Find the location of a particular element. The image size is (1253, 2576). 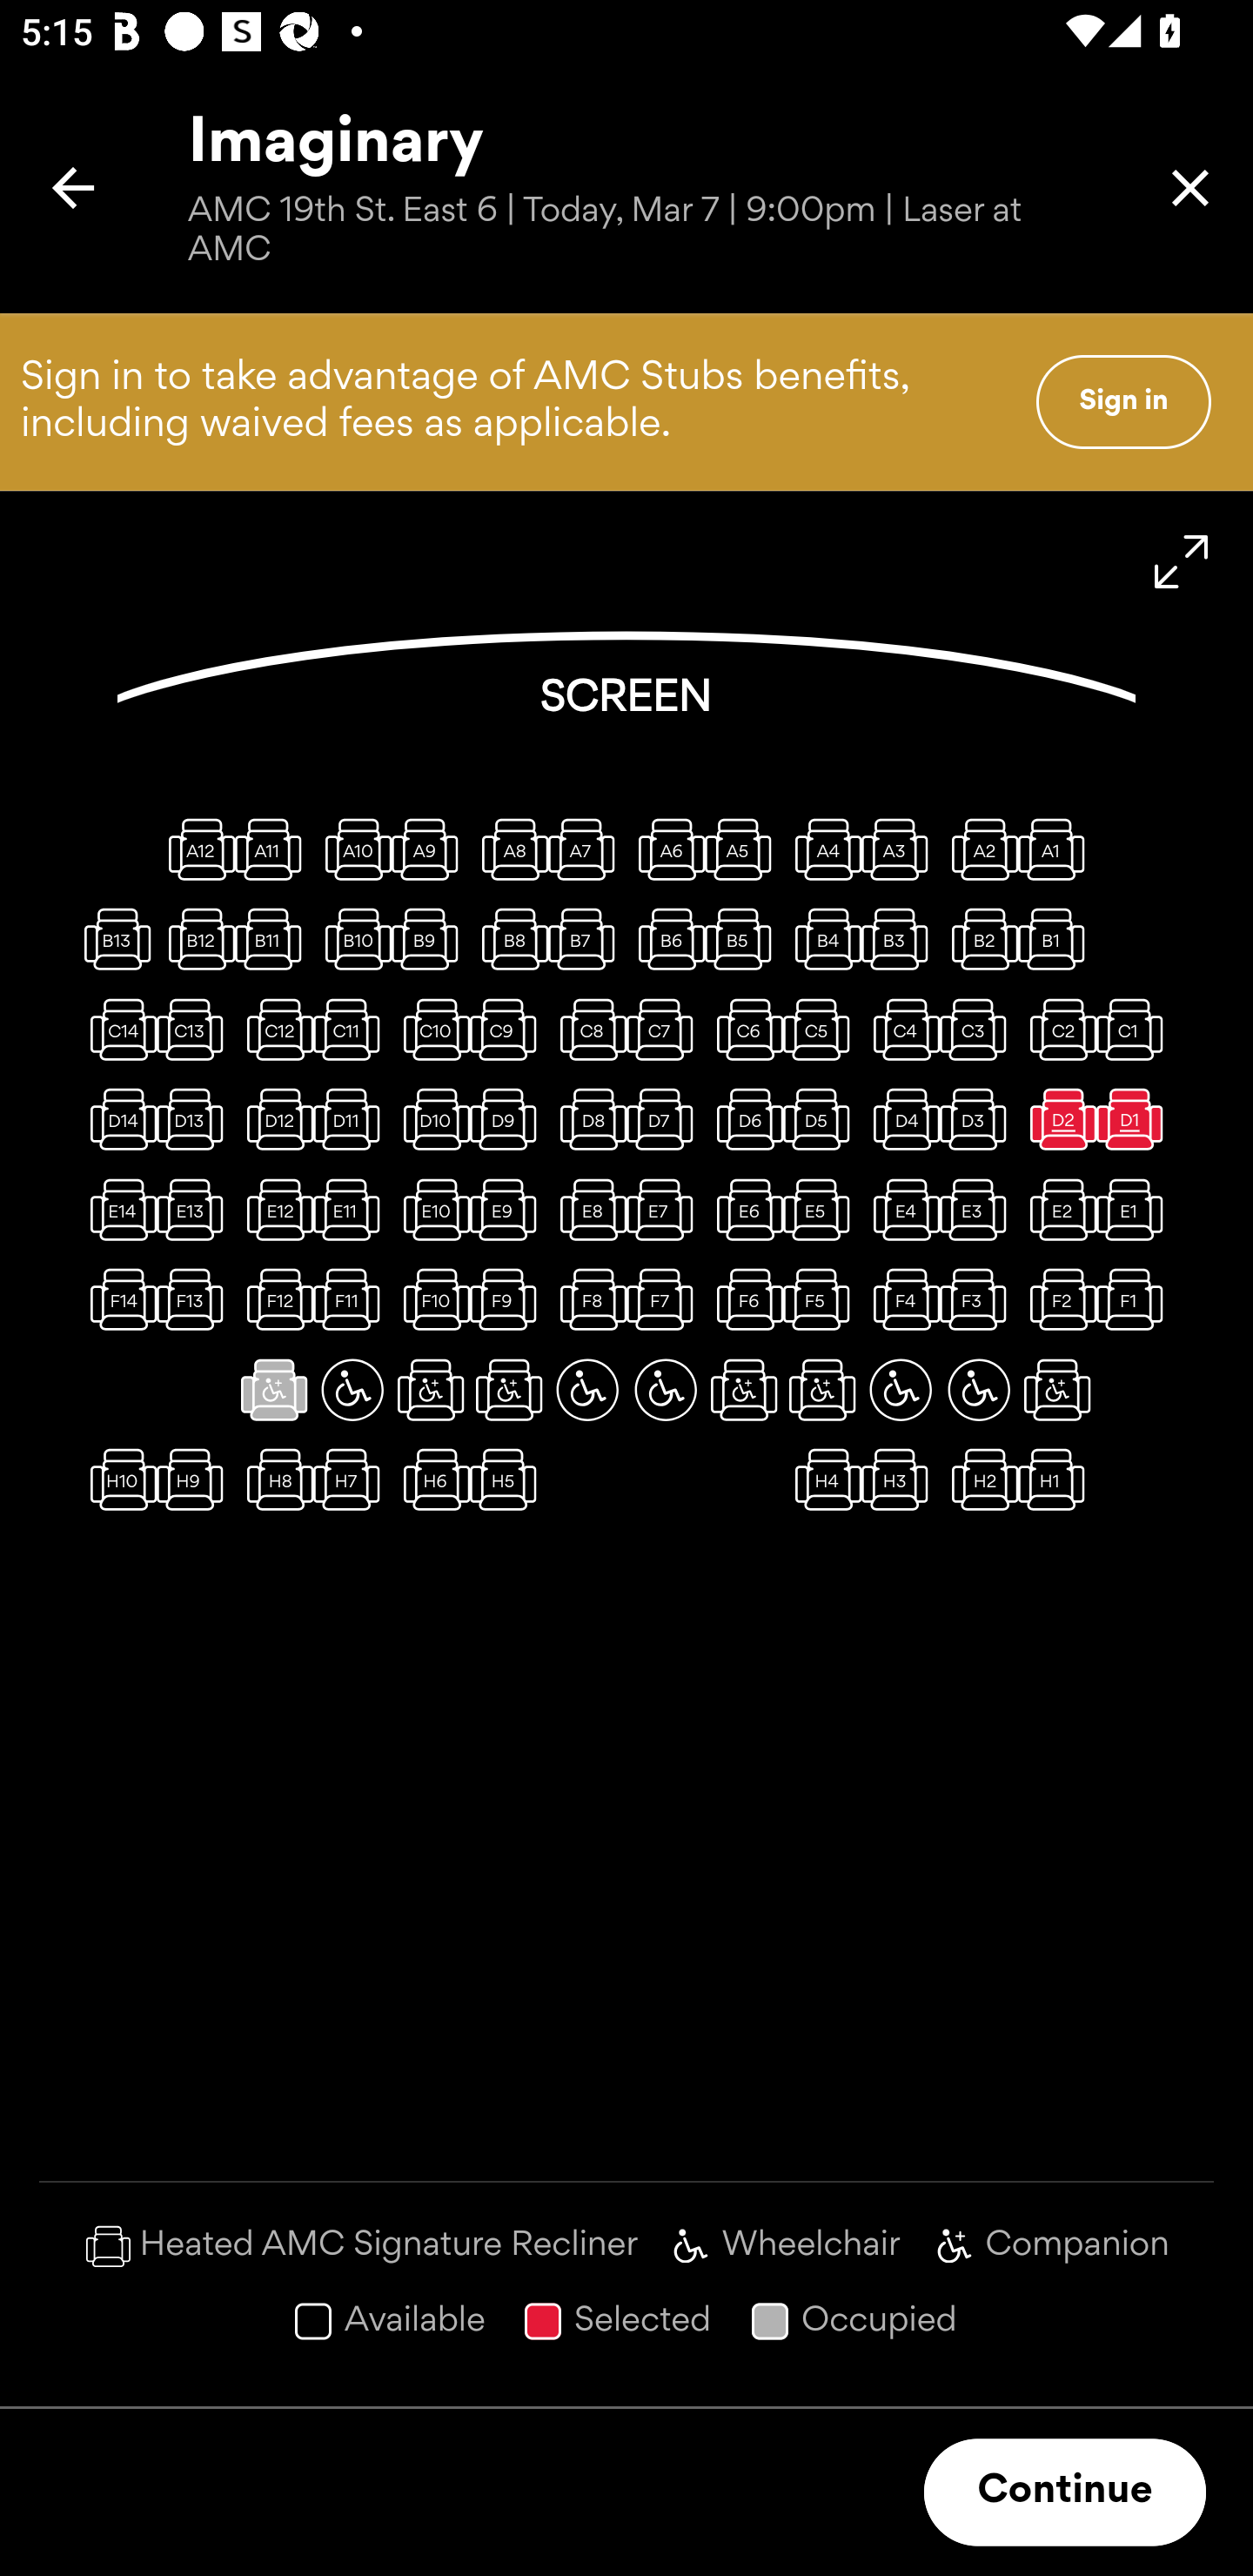

D3, Regular seat, available is located at coordinates (978, 1119).